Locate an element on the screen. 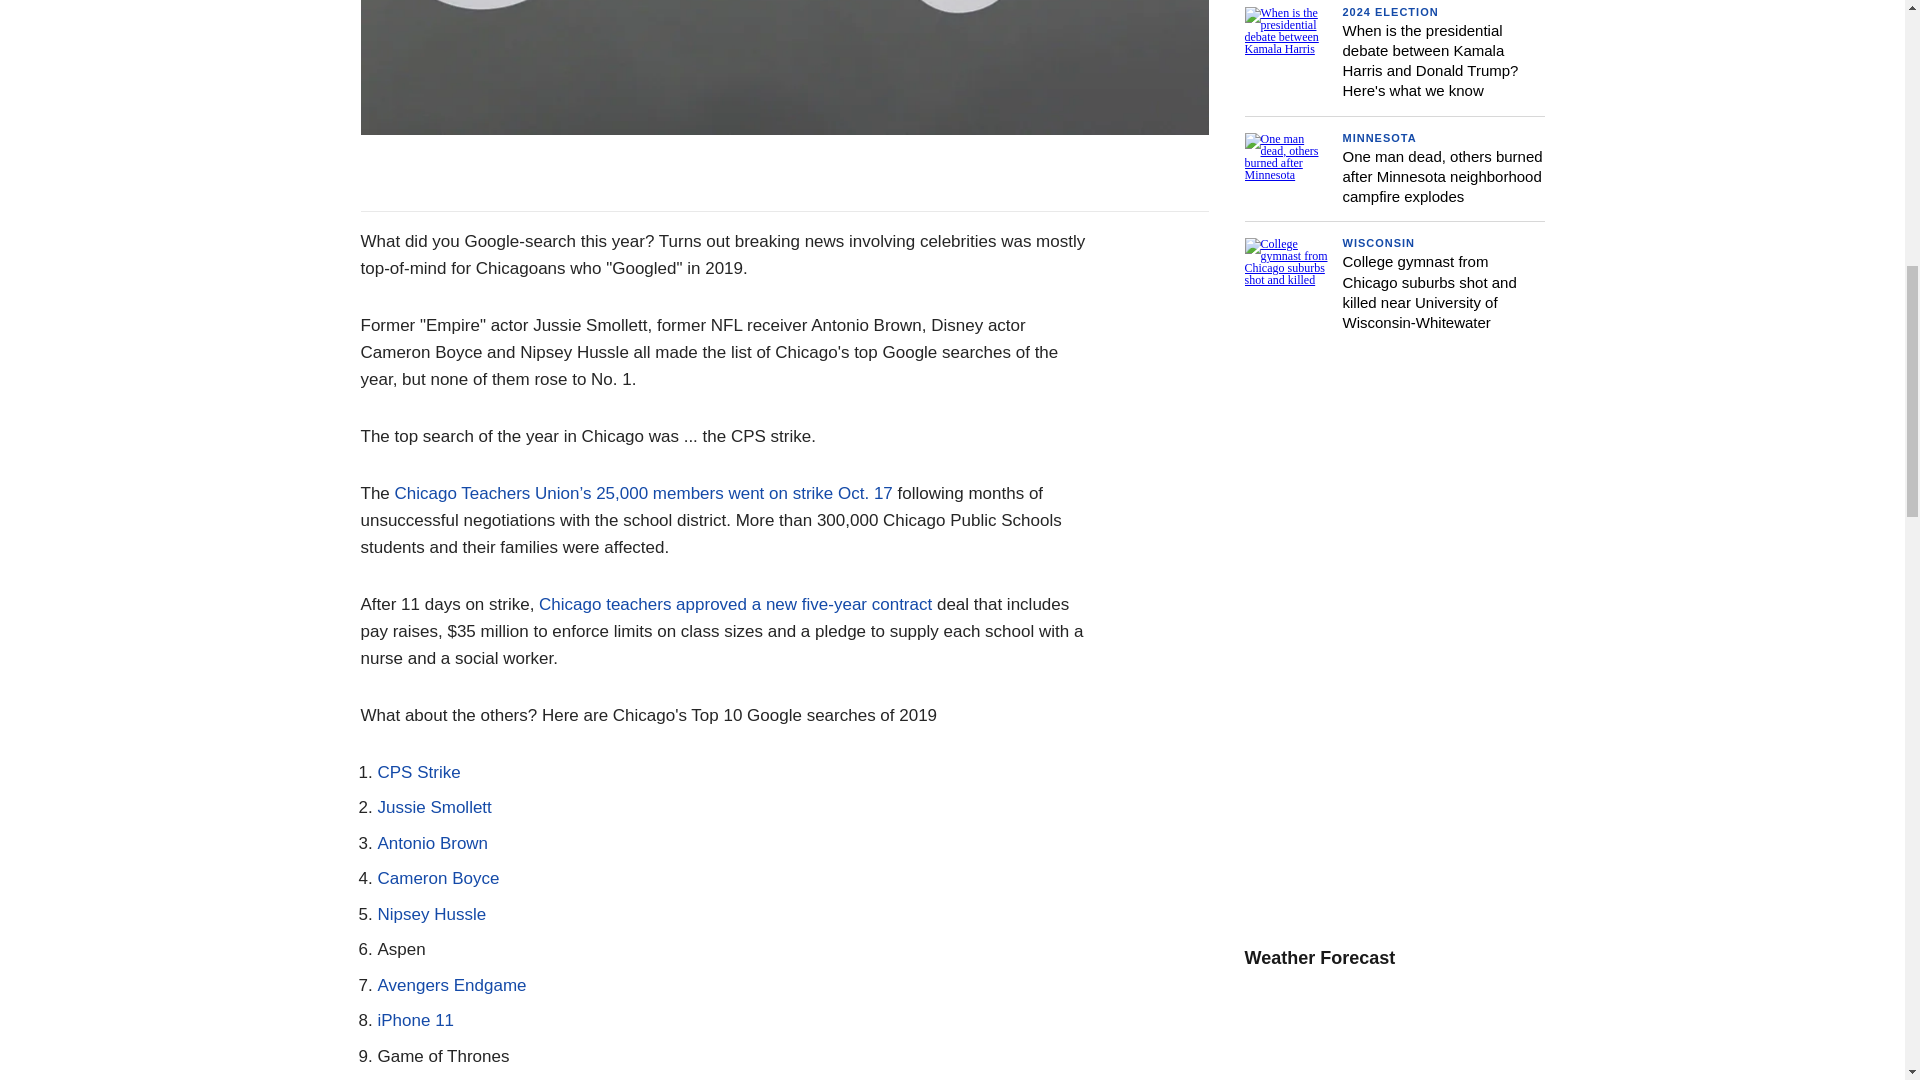  Avengers Endgame is located at coordinates (452, 985).